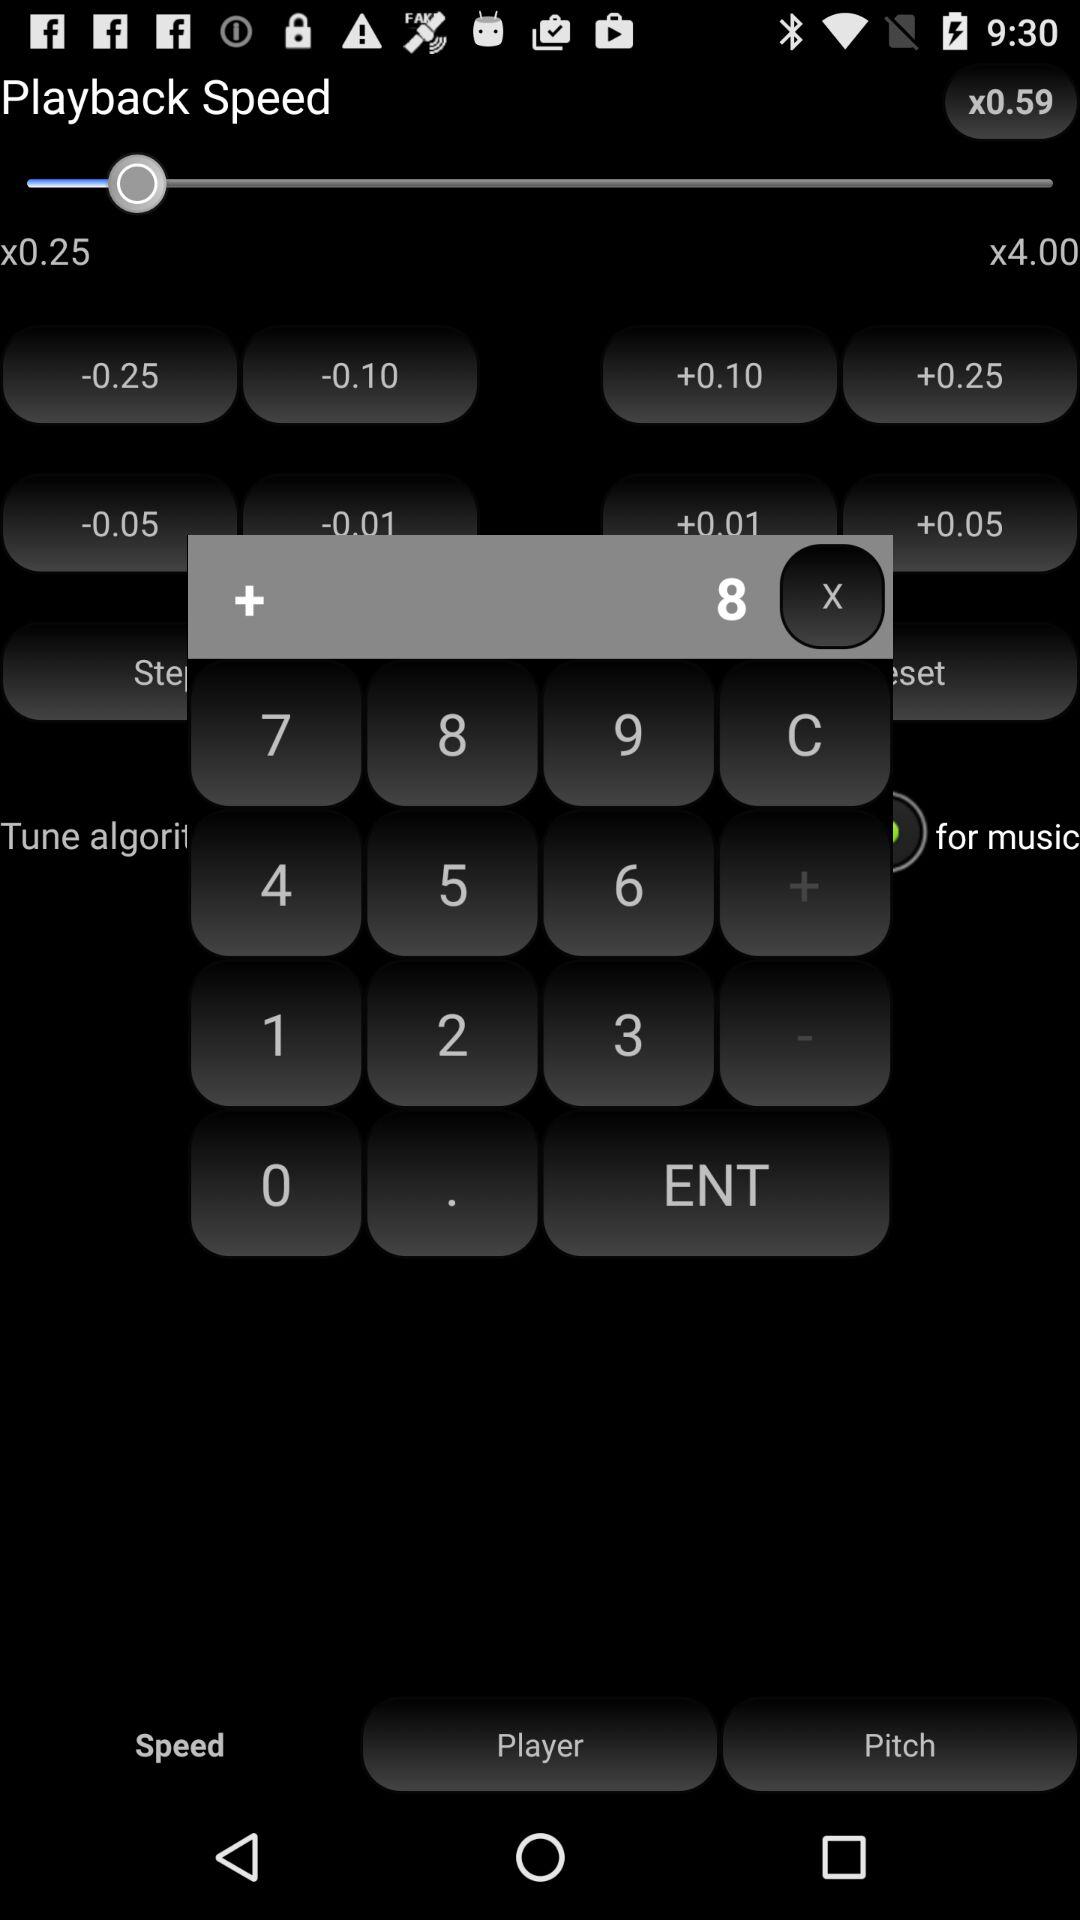 This screenshot has width=1080, height=1920. What do you see at coordinates (628, 883) in the screenshot?
I see `launch the icon next to c item` at bounding box center [628, 883].